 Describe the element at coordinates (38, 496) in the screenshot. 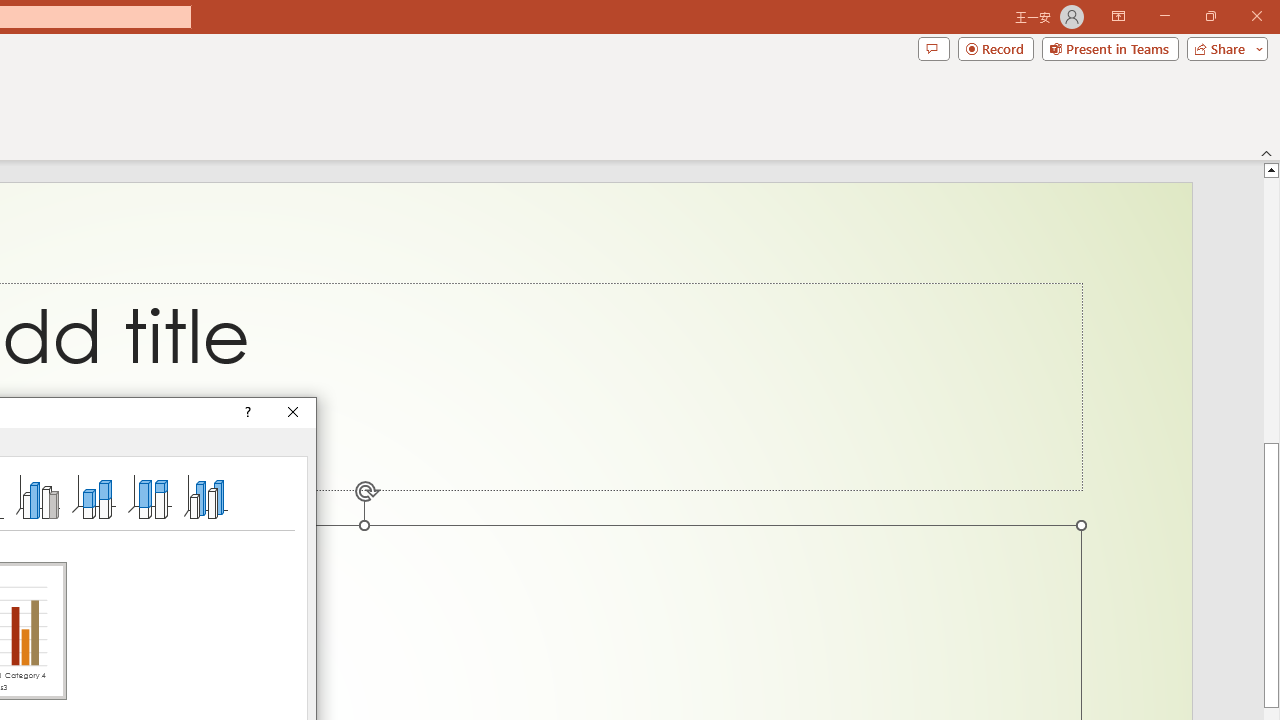

I see `3-D Clustered Column` at that location.